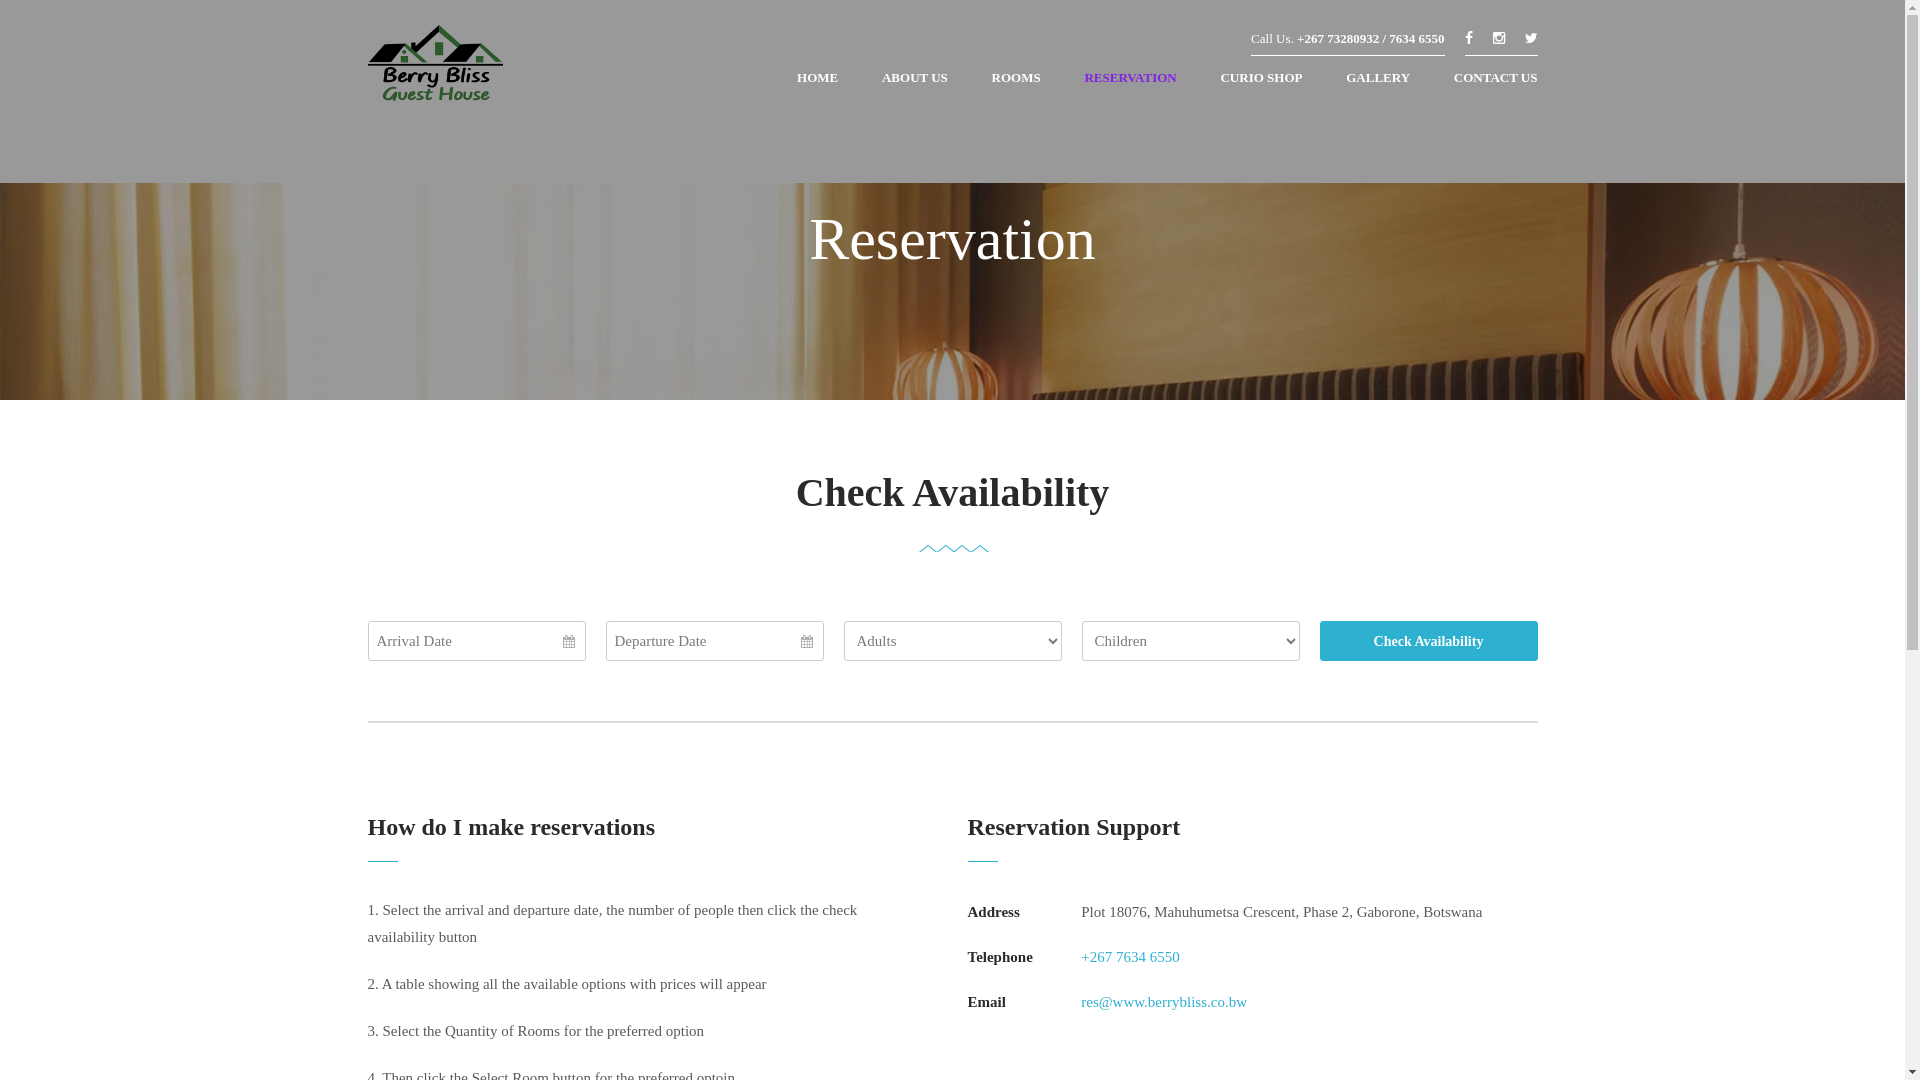 This screenshot has width=1920, height=1080. Describe the element at coordinates (1016, 83) in the screenshot. I see `ROOMS` at that location.